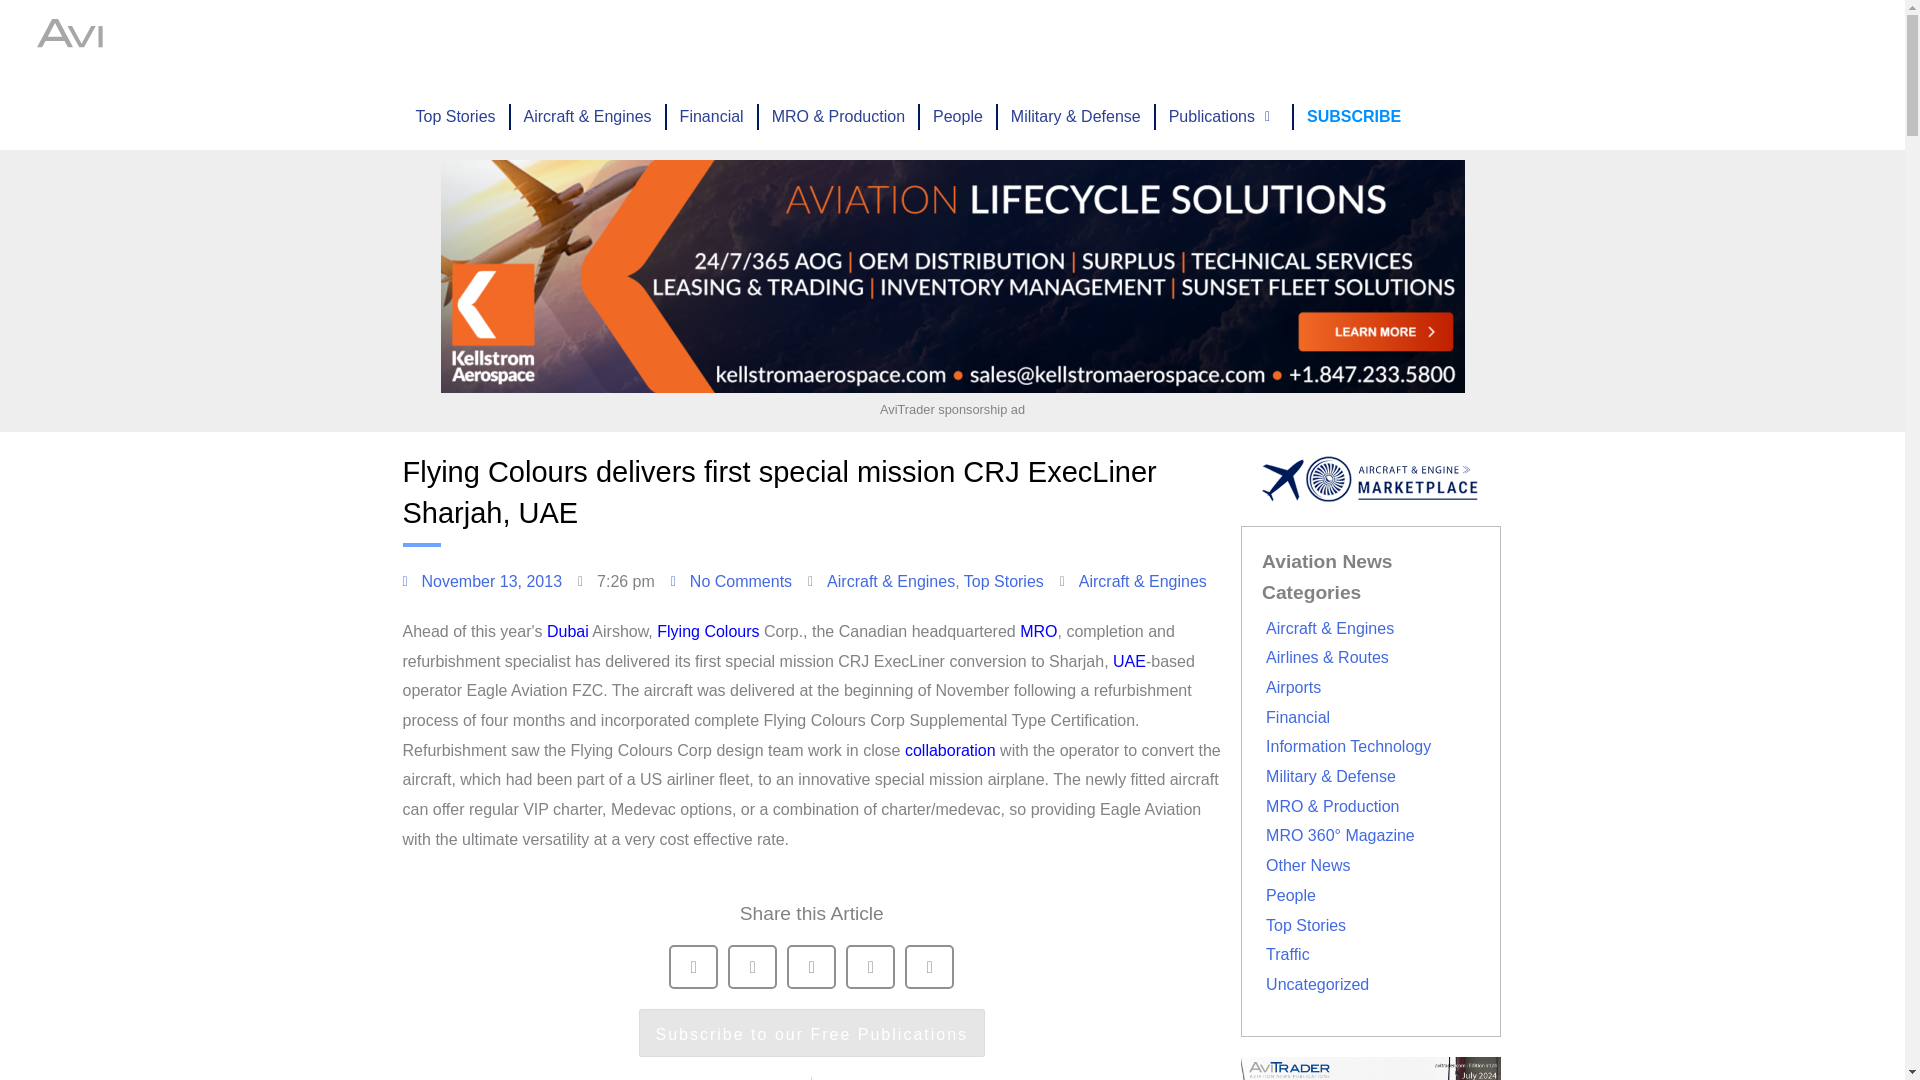 The image size is (1920, 1080). Describe the element at coordinates (950, 750) in the screenshot. I see `Posts tagged with collaboration` at that location.